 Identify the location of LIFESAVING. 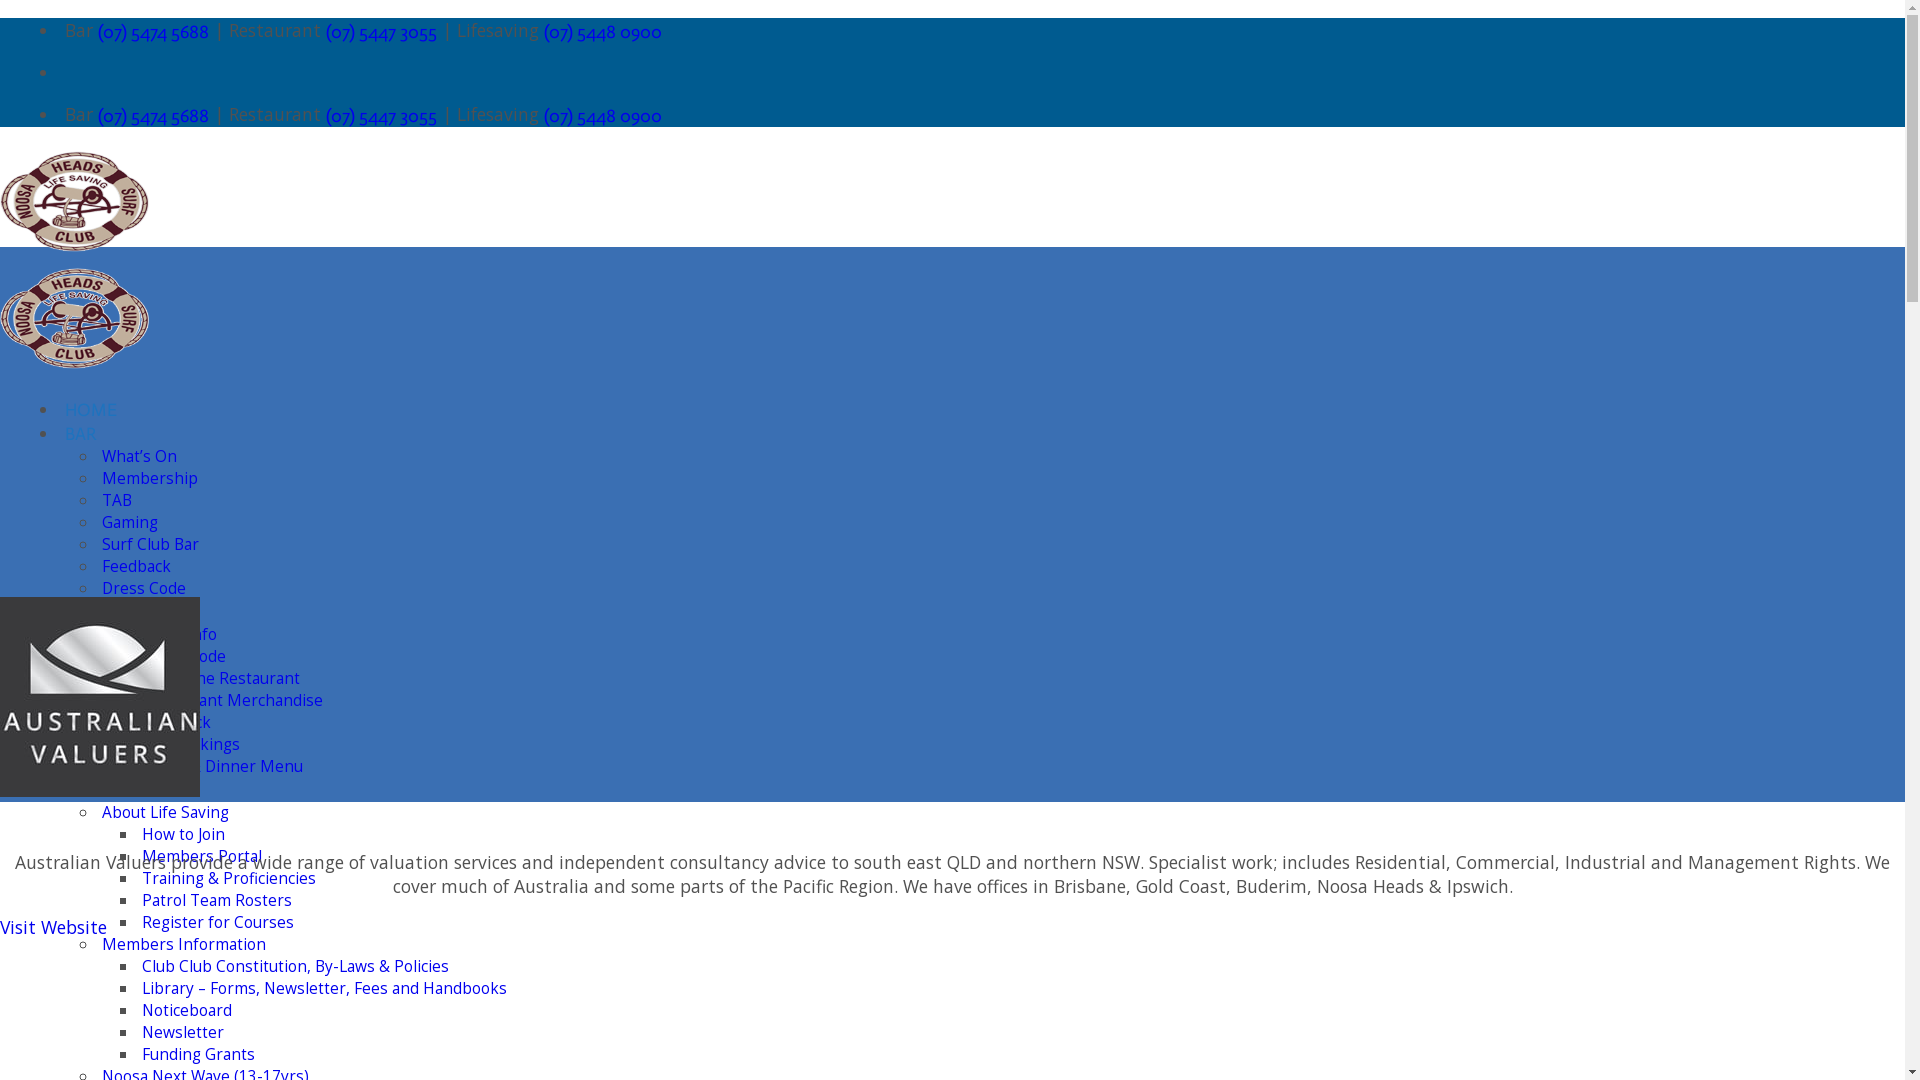
(114, 790).